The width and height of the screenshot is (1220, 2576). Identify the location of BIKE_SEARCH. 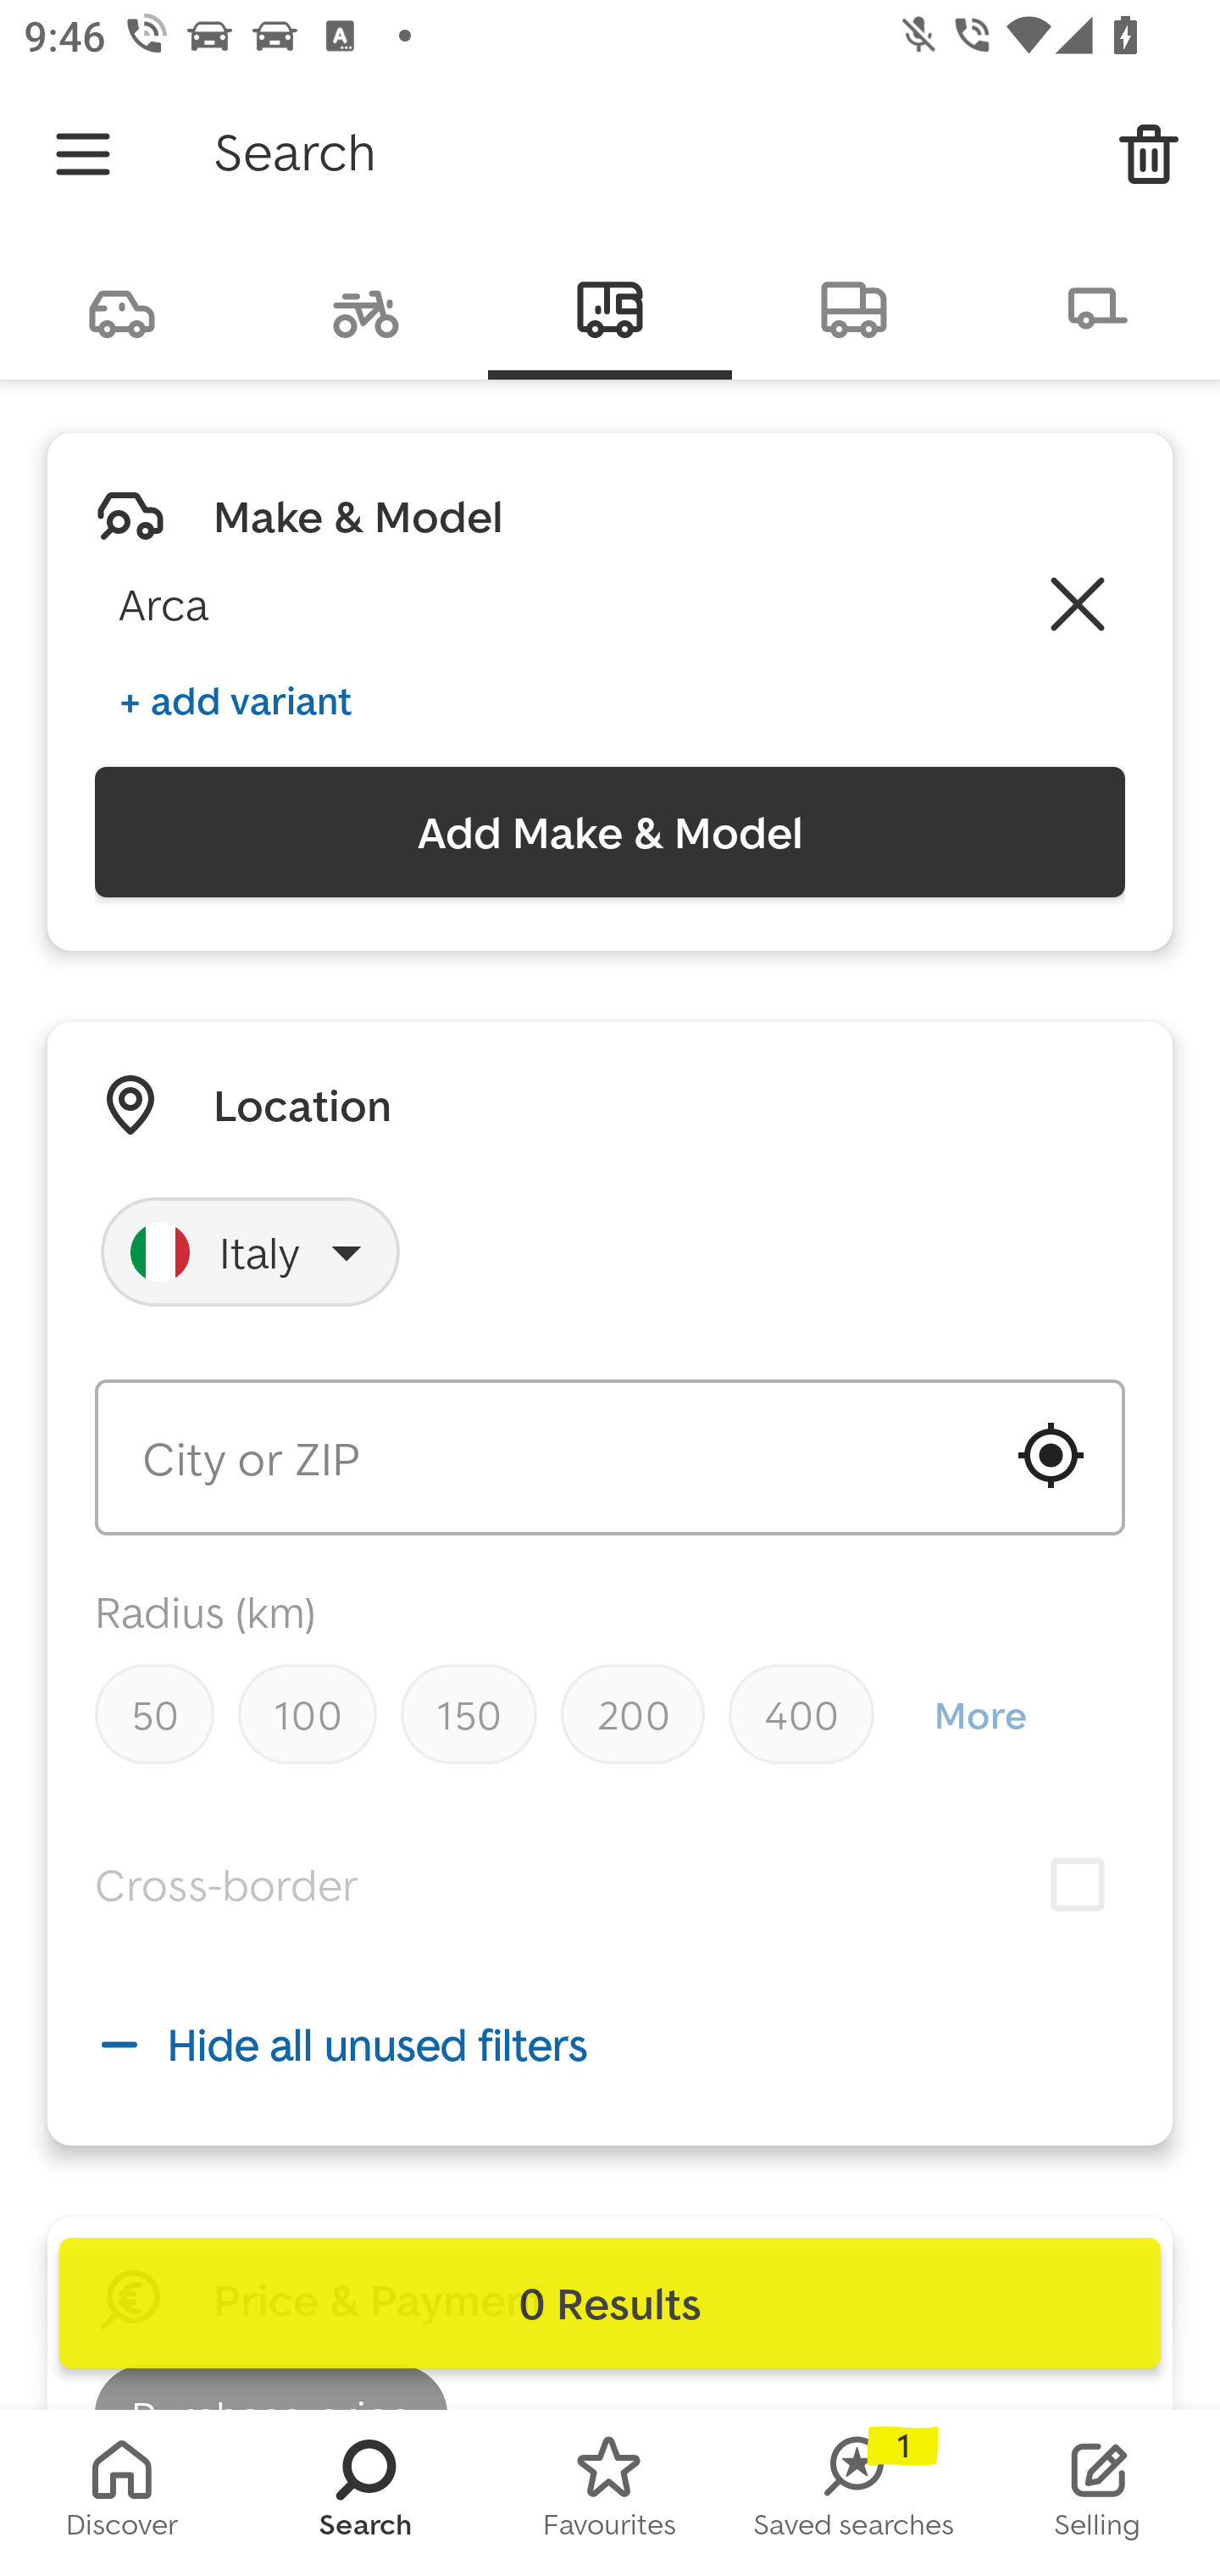
(366, 307).